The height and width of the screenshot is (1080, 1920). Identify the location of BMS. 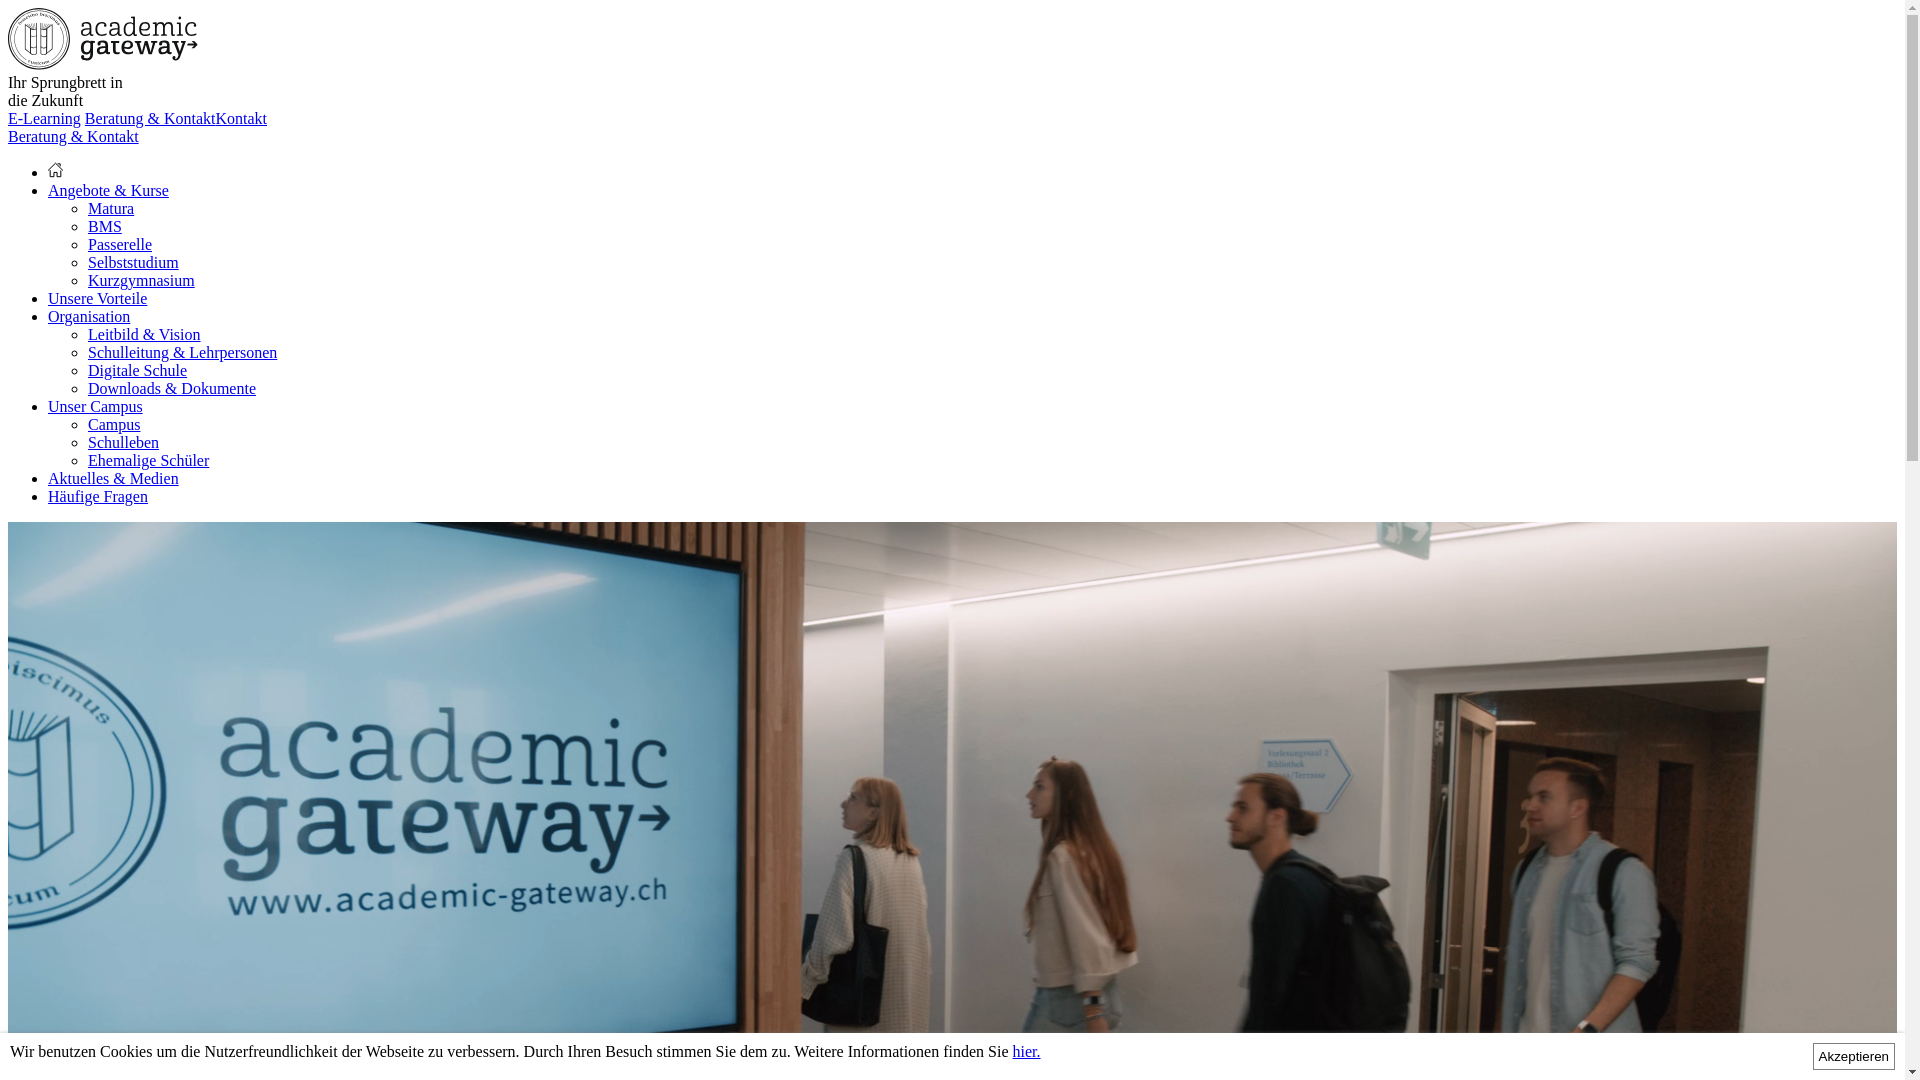
(105, 226).